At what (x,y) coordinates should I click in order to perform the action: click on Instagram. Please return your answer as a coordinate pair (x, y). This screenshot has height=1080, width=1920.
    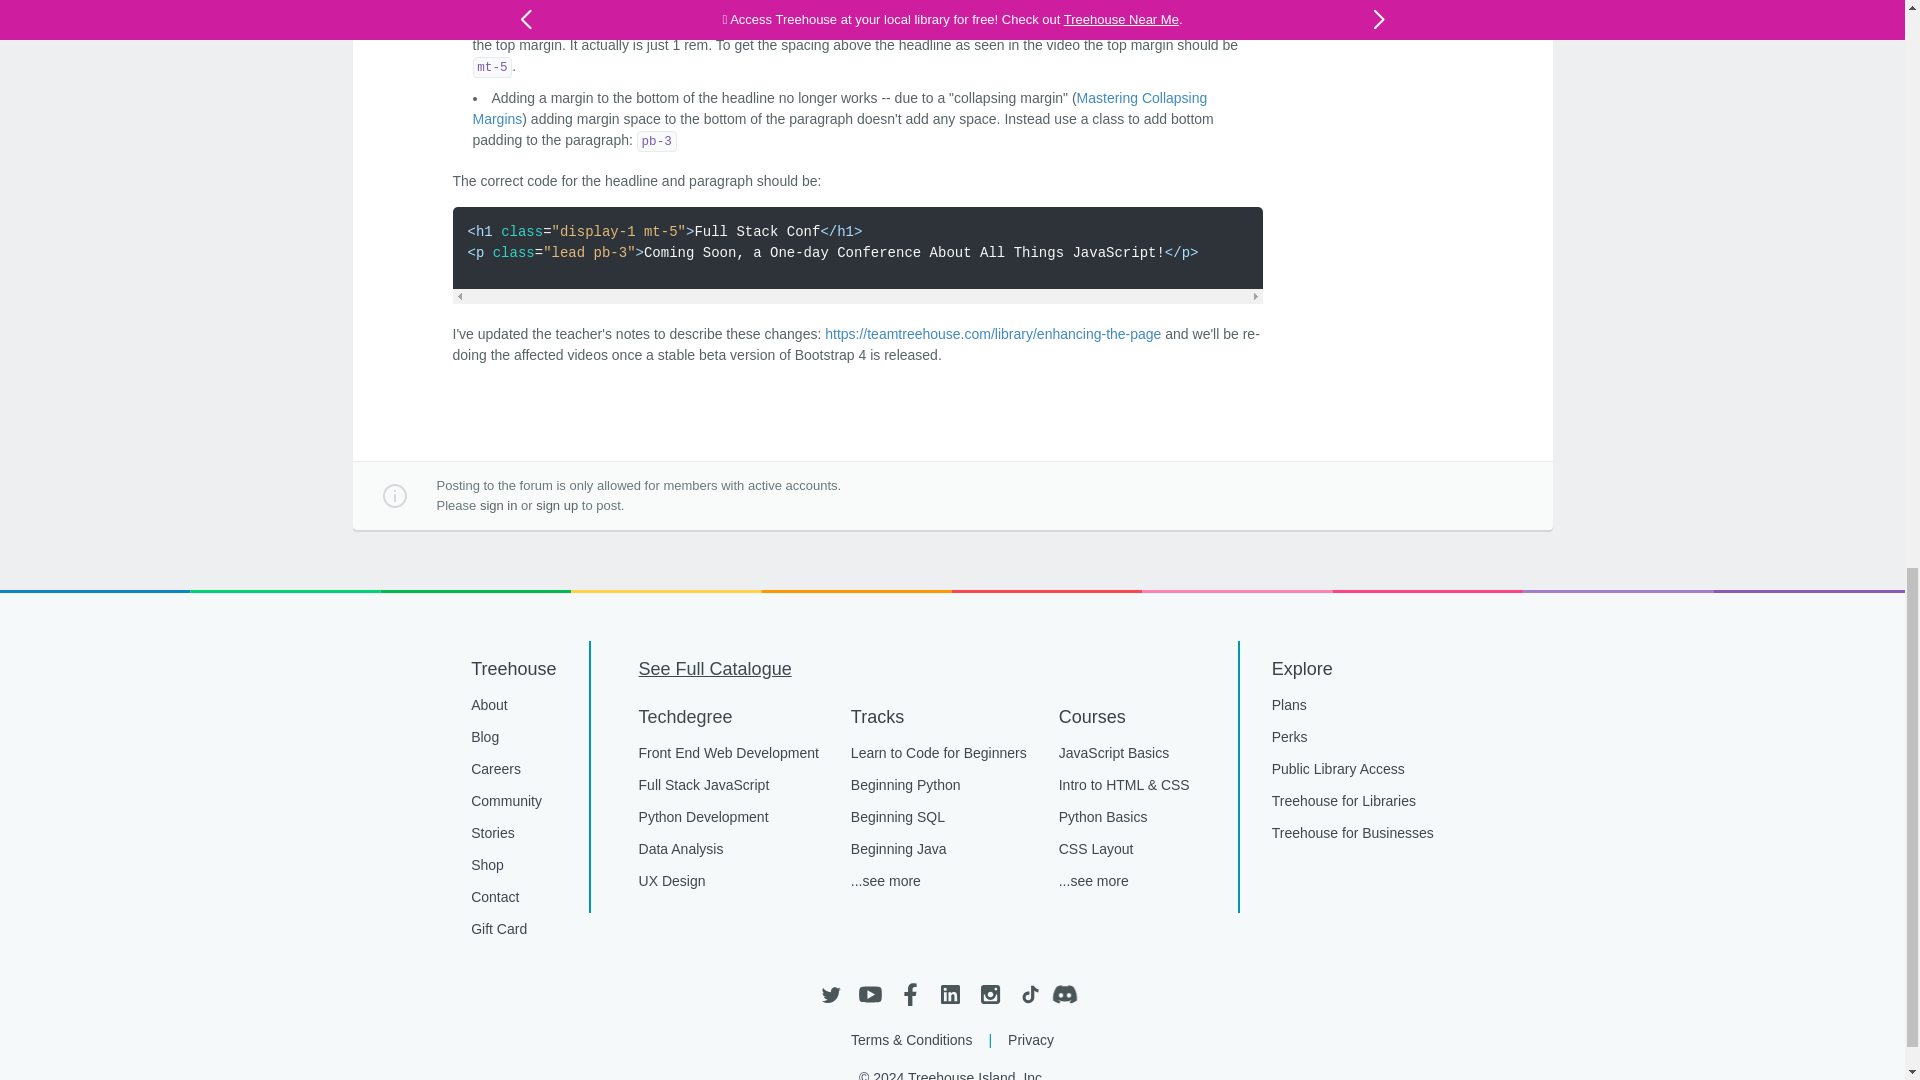
    Looking at the image, I should click on (988, 994).